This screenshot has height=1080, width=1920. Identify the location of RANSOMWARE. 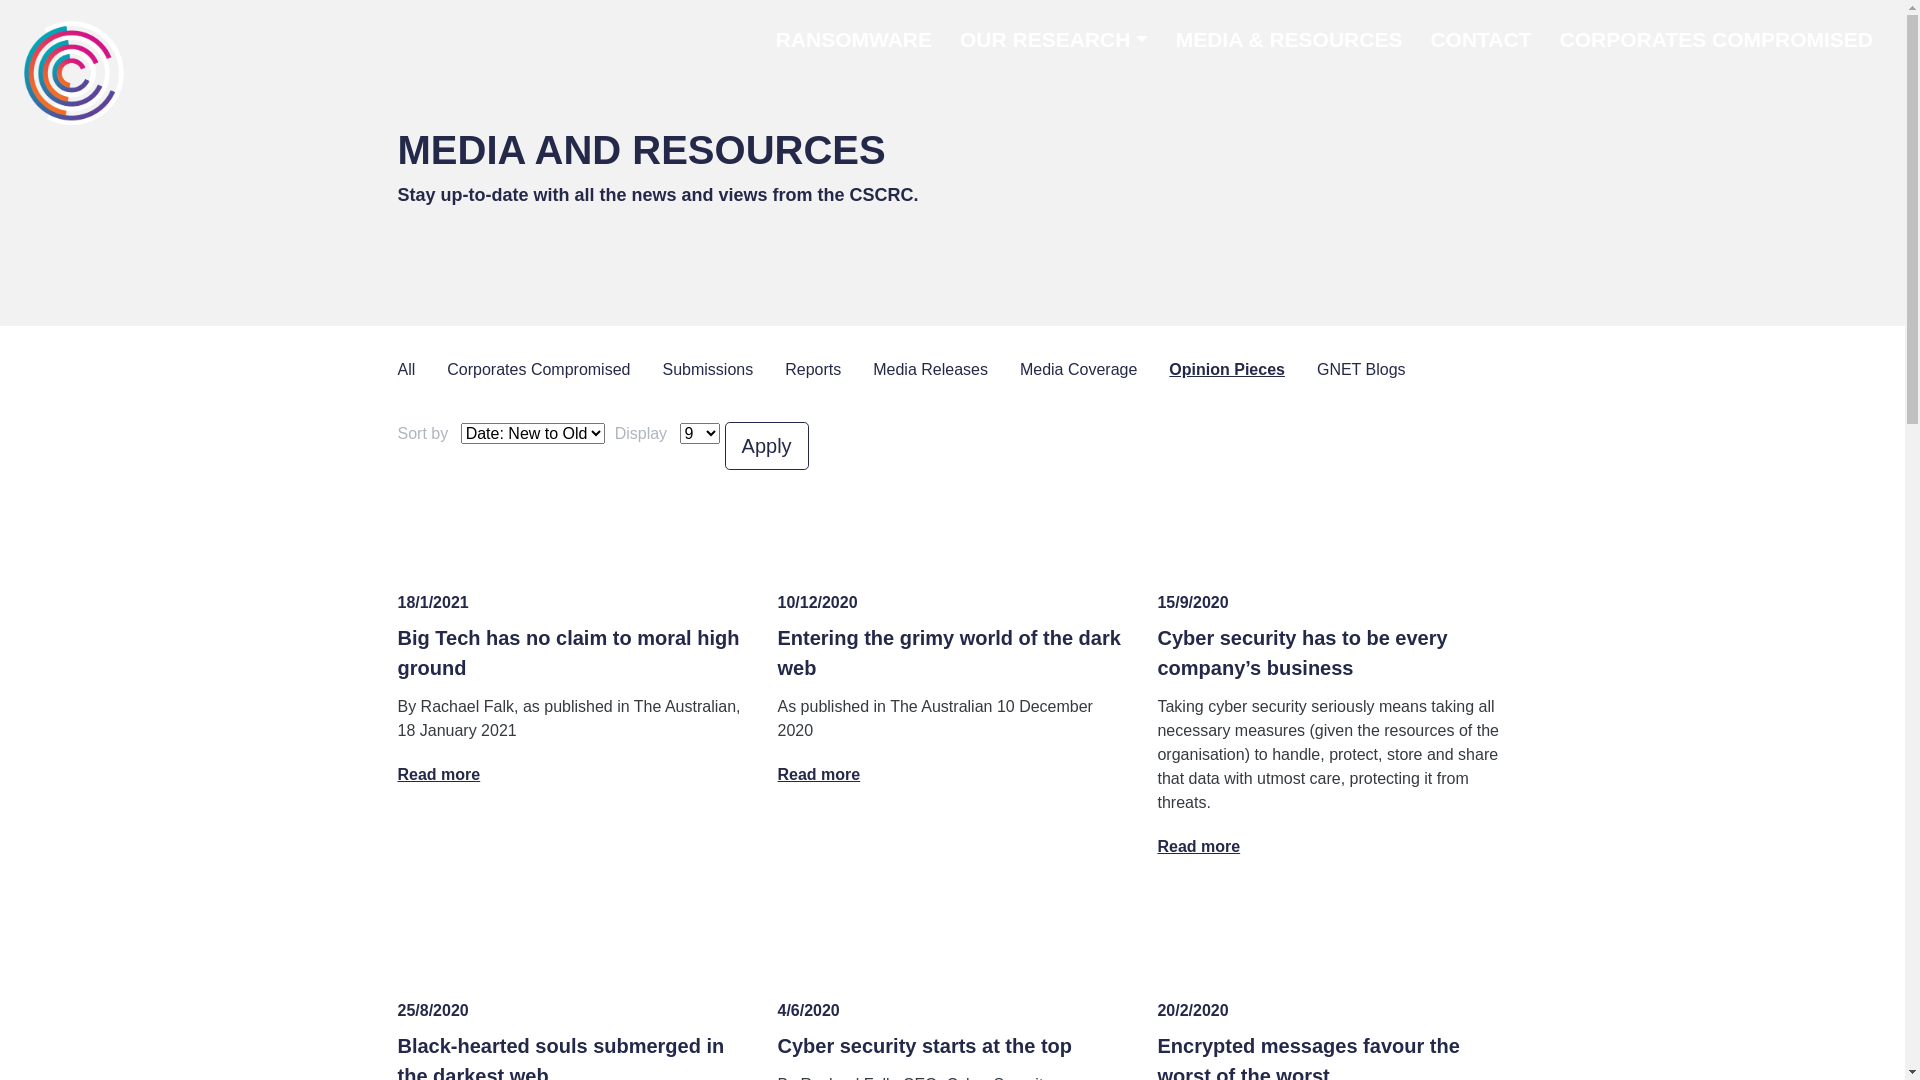
(854, 40).